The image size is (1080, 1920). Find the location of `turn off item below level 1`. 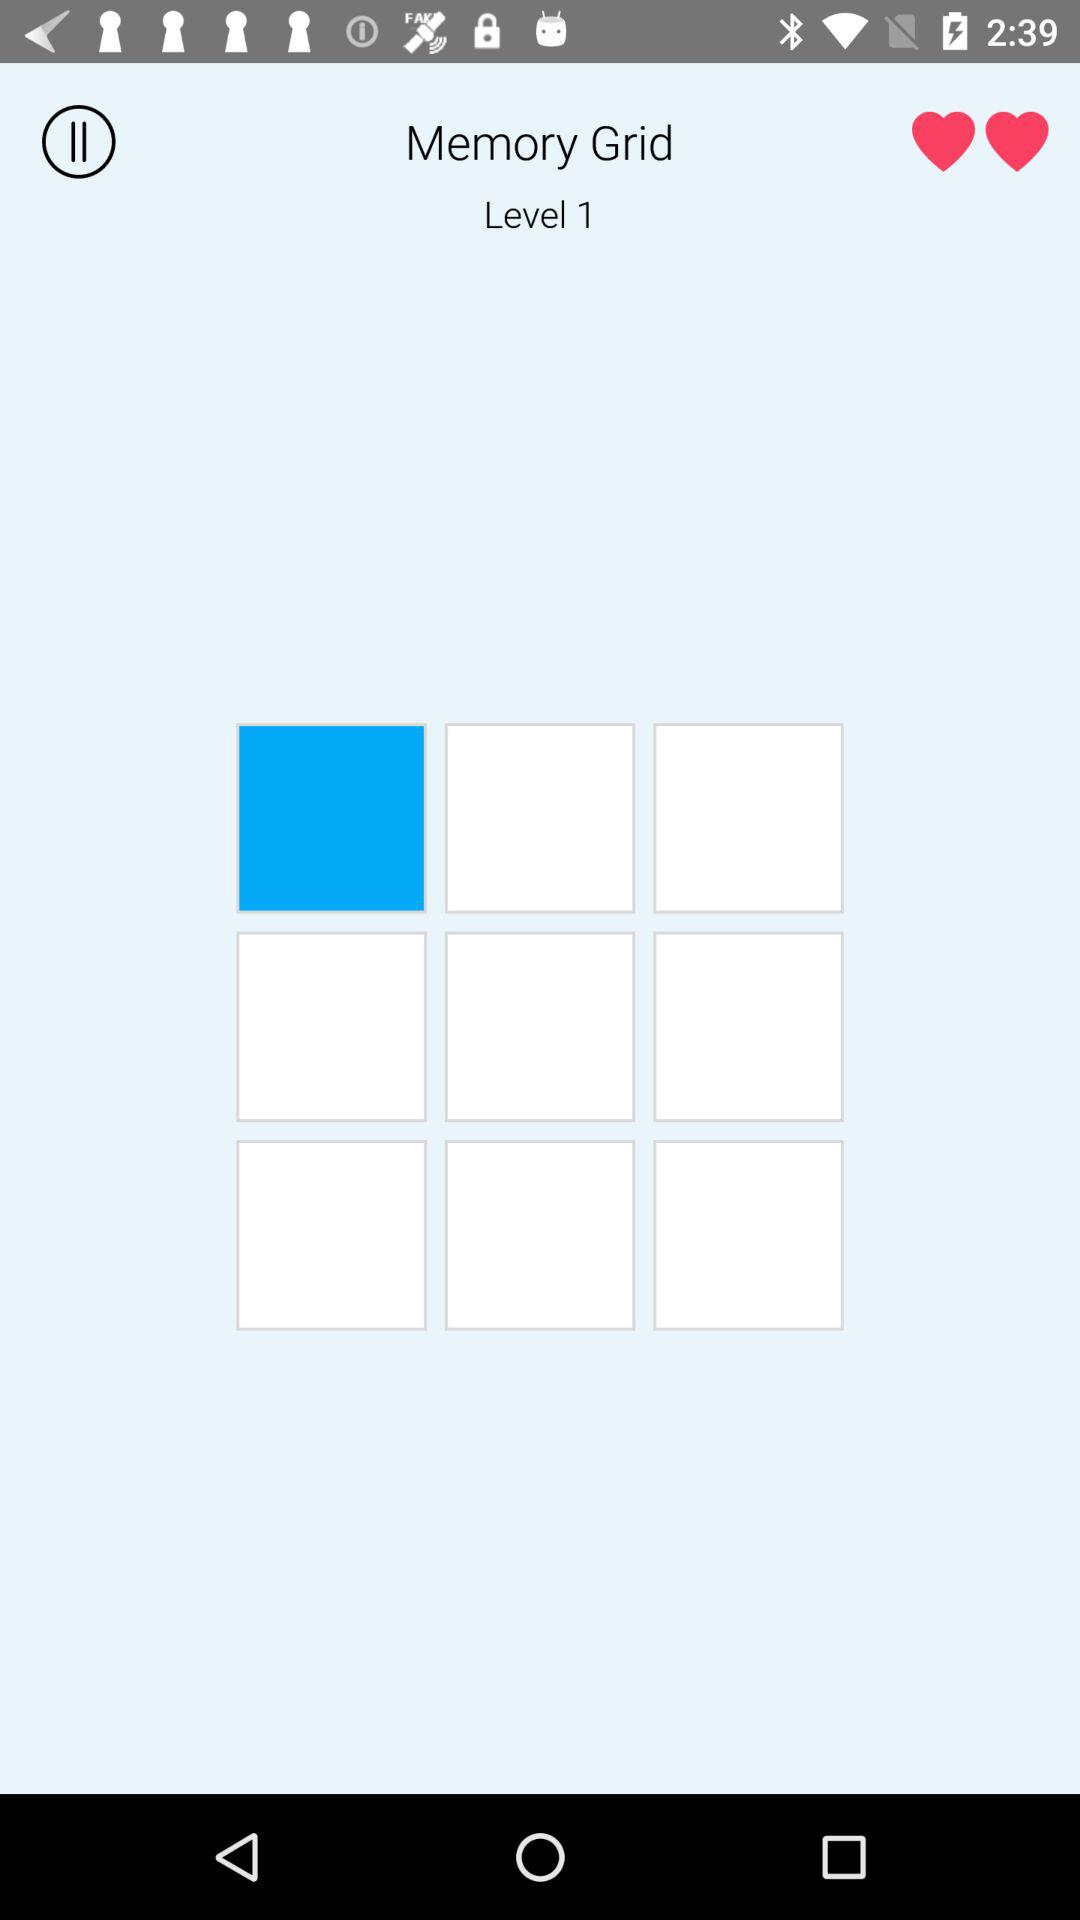

turn off item below level 1 is located at coordinates (331, 818).